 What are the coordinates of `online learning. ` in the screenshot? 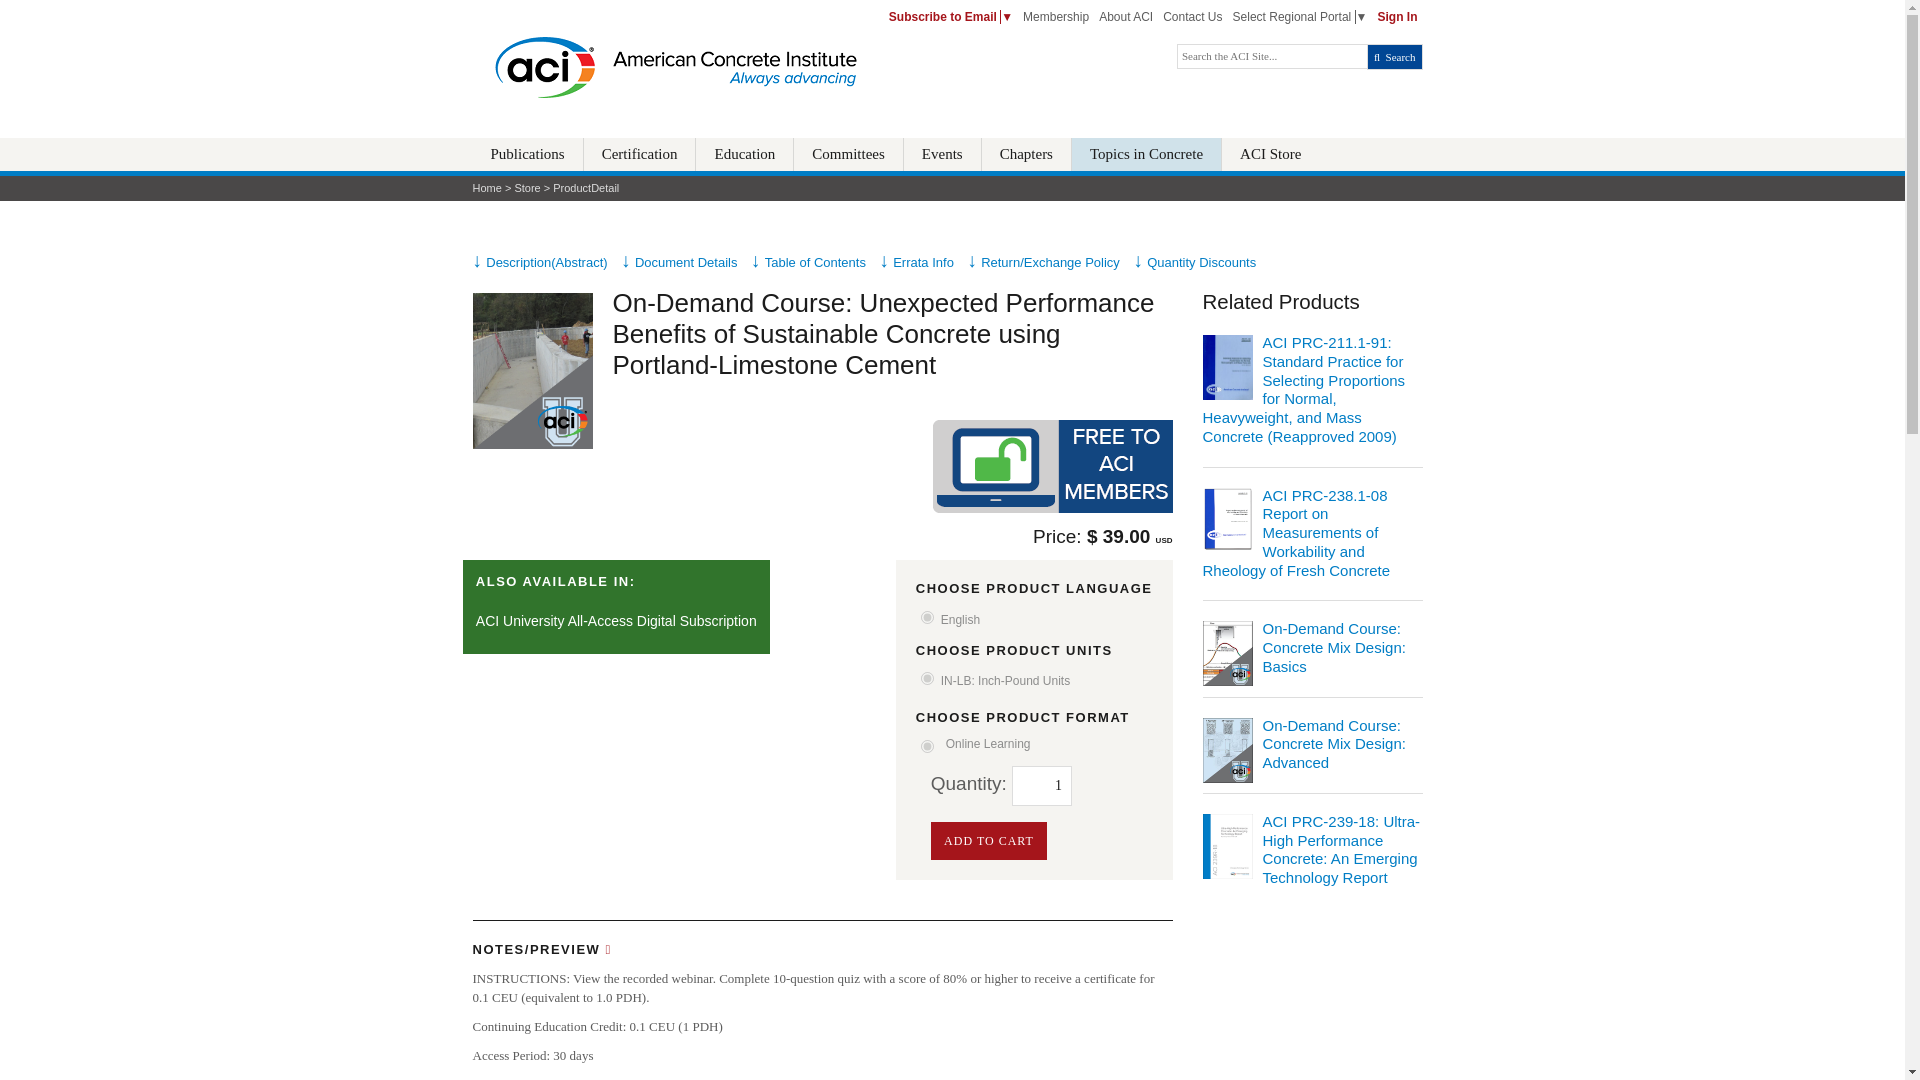 It's located at (927, 746).